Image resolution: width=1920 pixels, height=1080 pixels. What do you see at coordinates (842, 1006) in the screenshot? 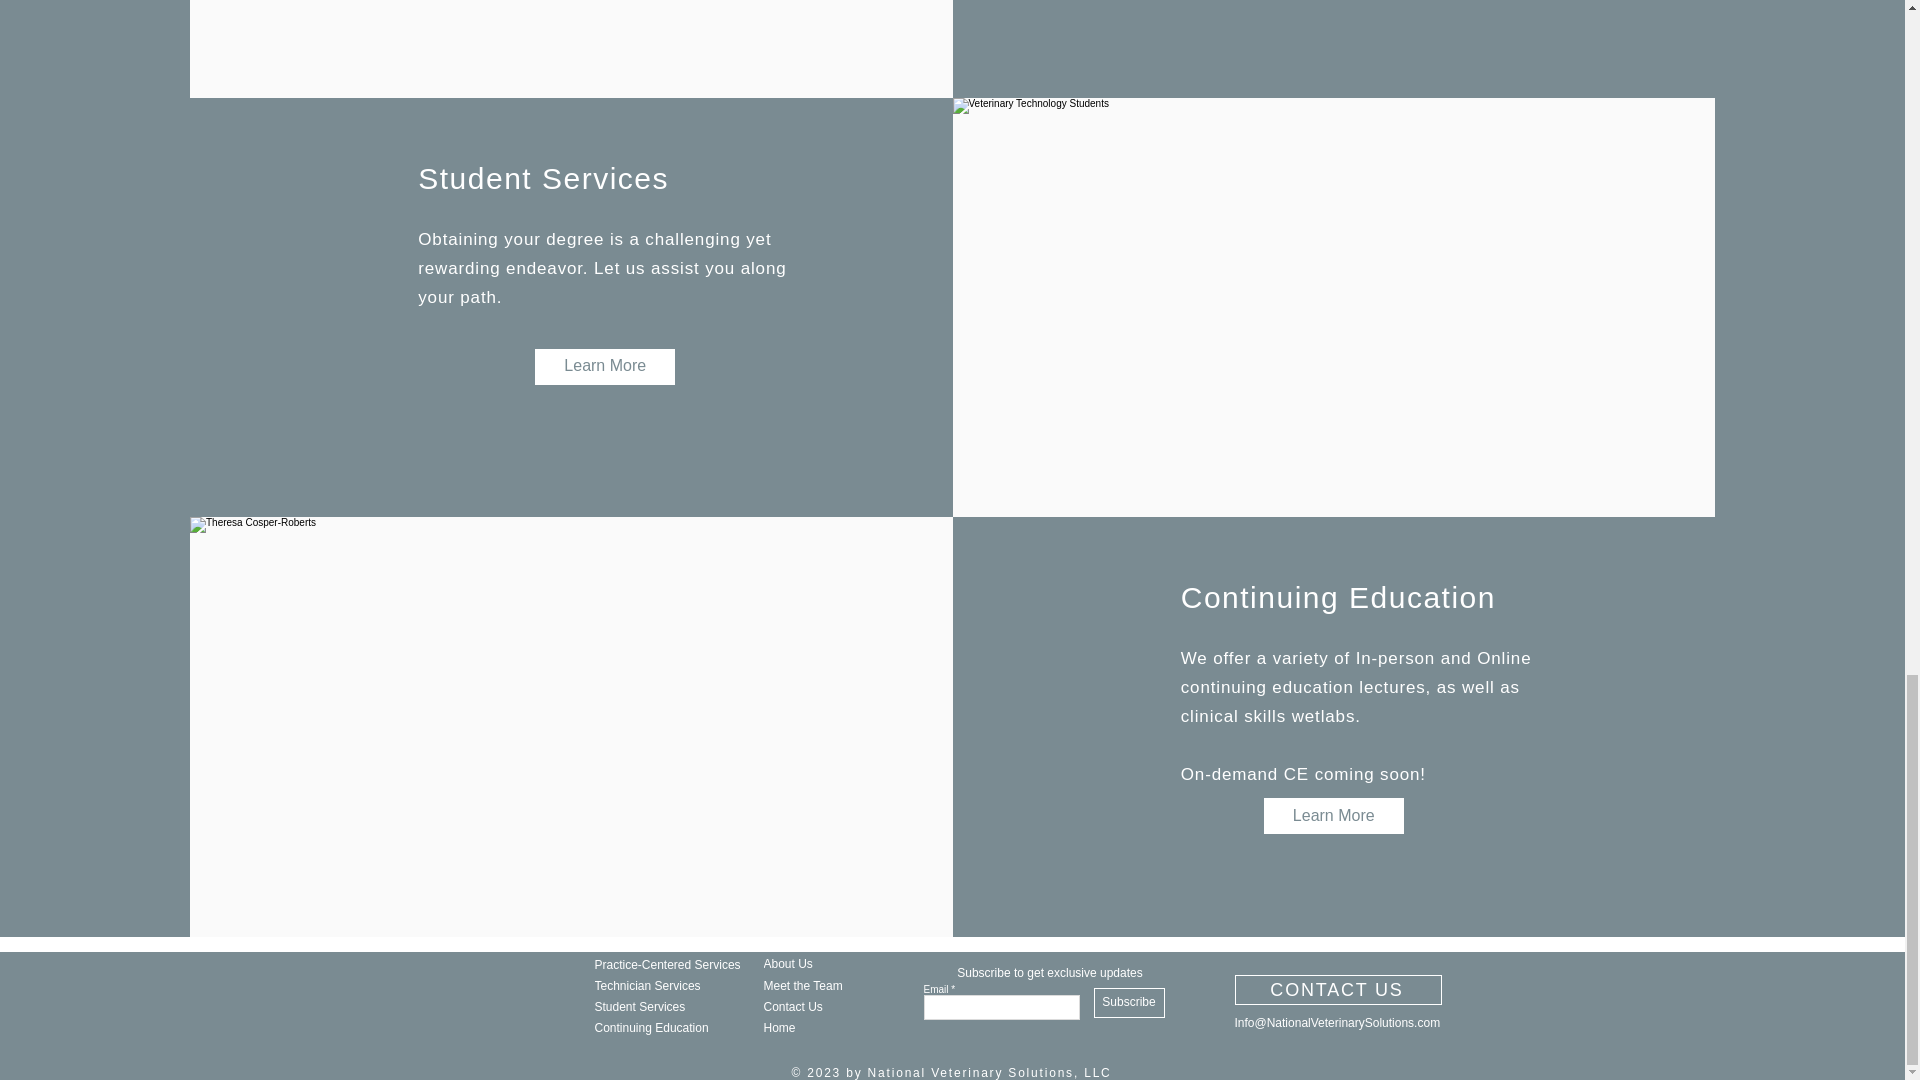
I see `Contact Us` at bounding box center [842, 1006].